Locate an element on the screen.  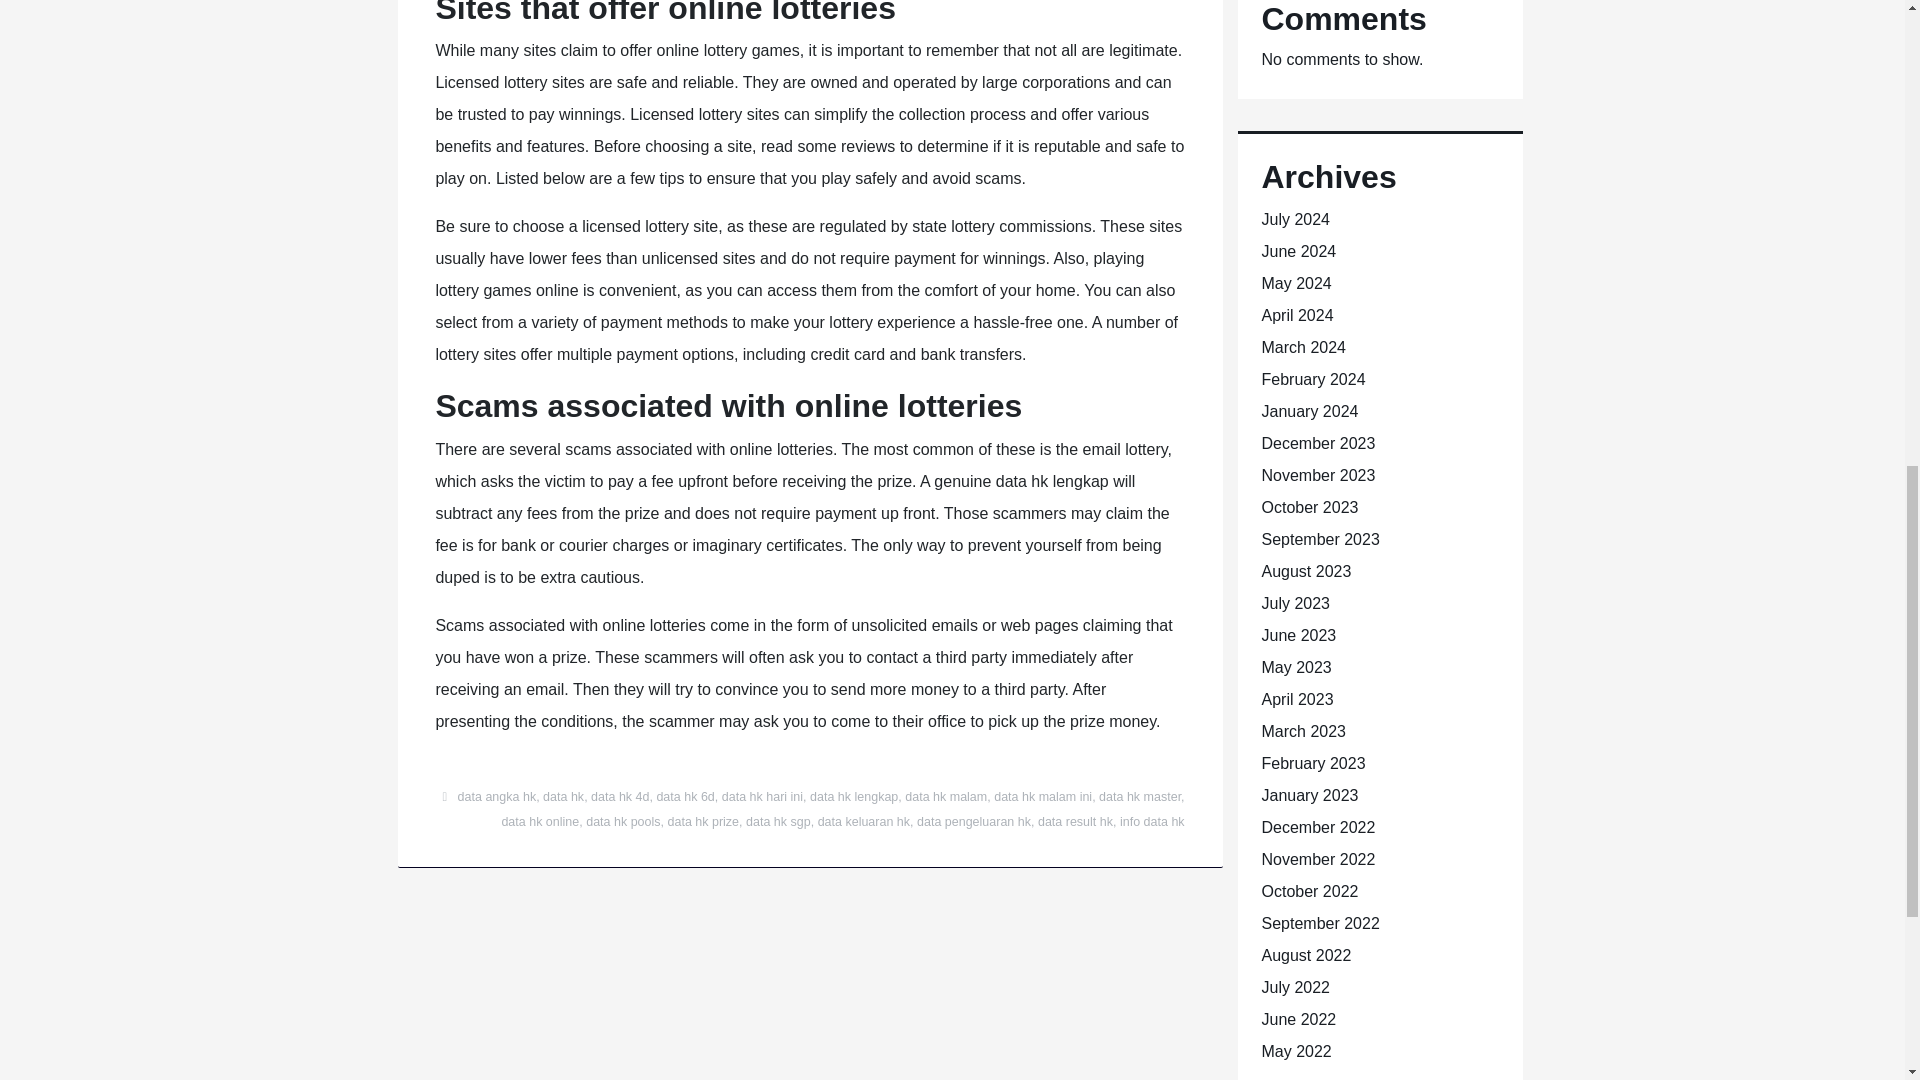
March 2024 is located at coordinates (1304, 348).